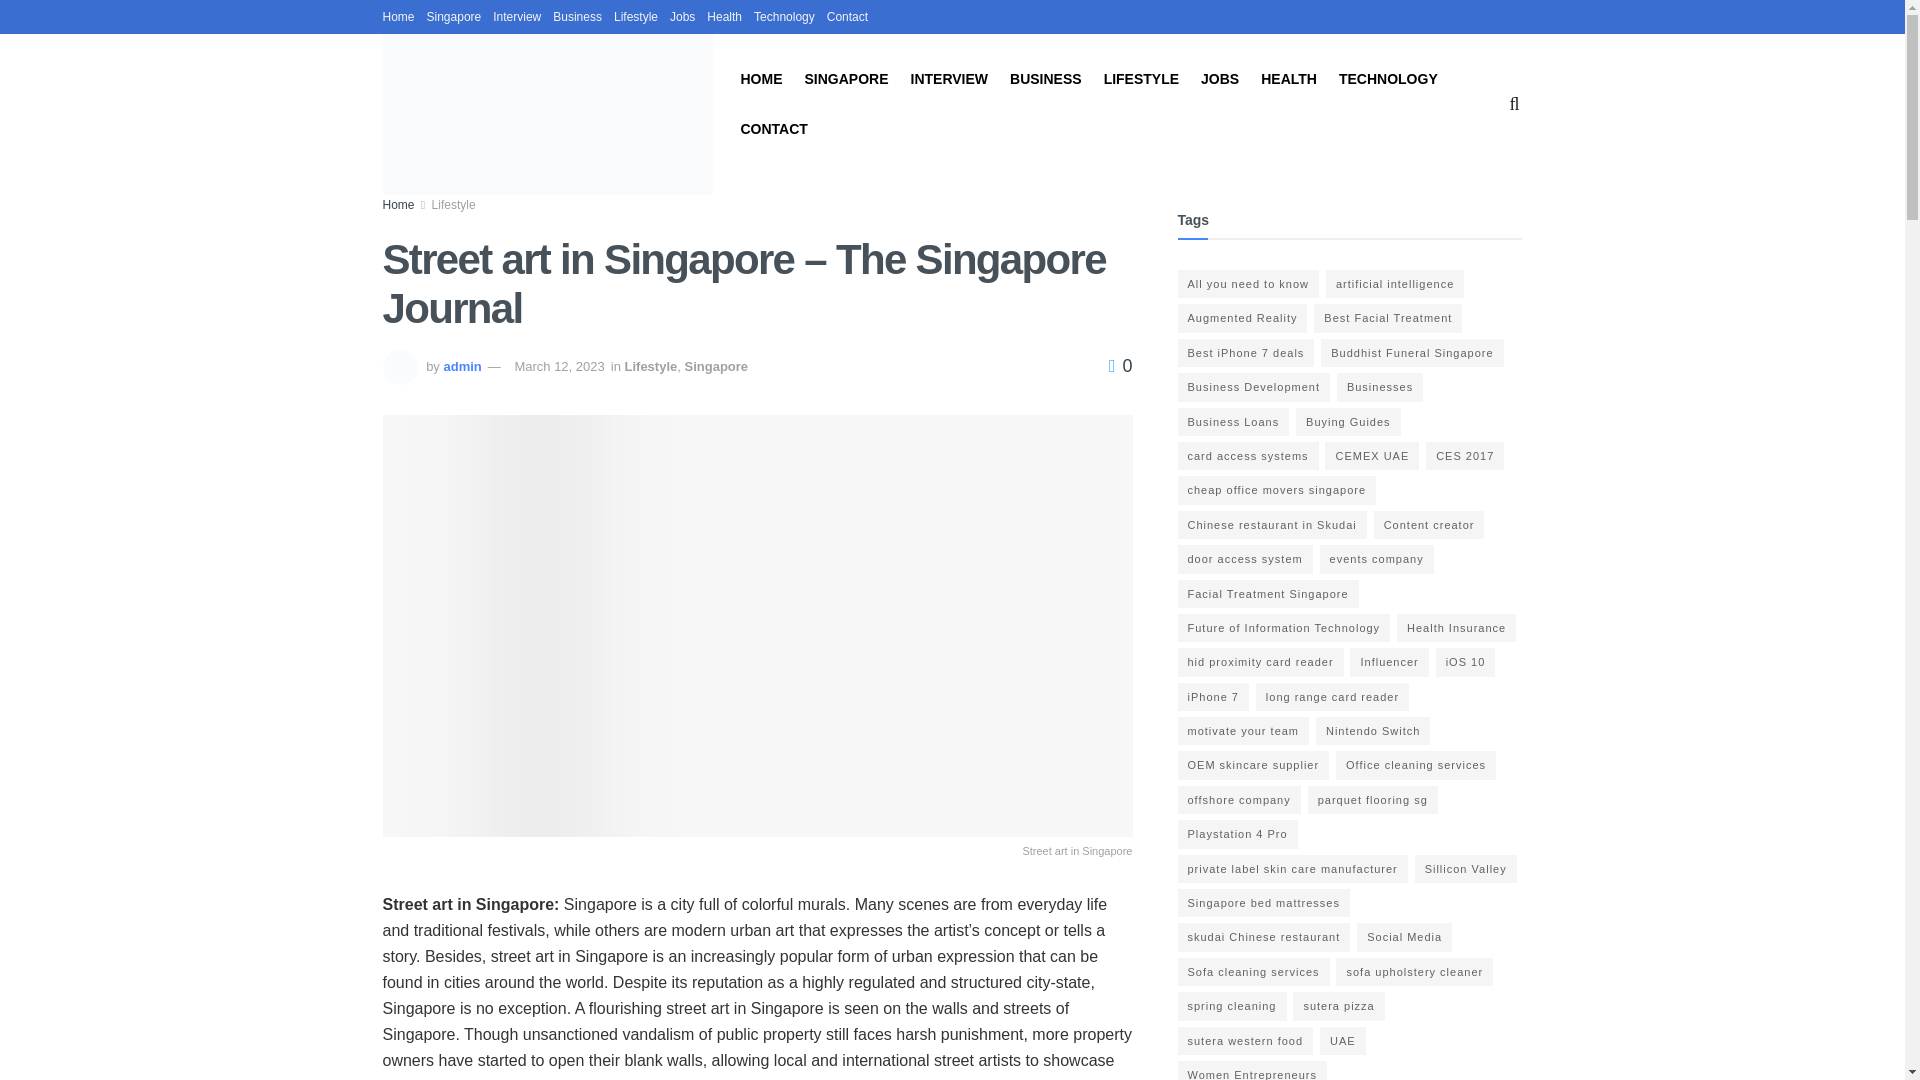  What do you see at coordinates (517, 16) in the screenshot?
I see `Interview` at bounding box center [517, 16].